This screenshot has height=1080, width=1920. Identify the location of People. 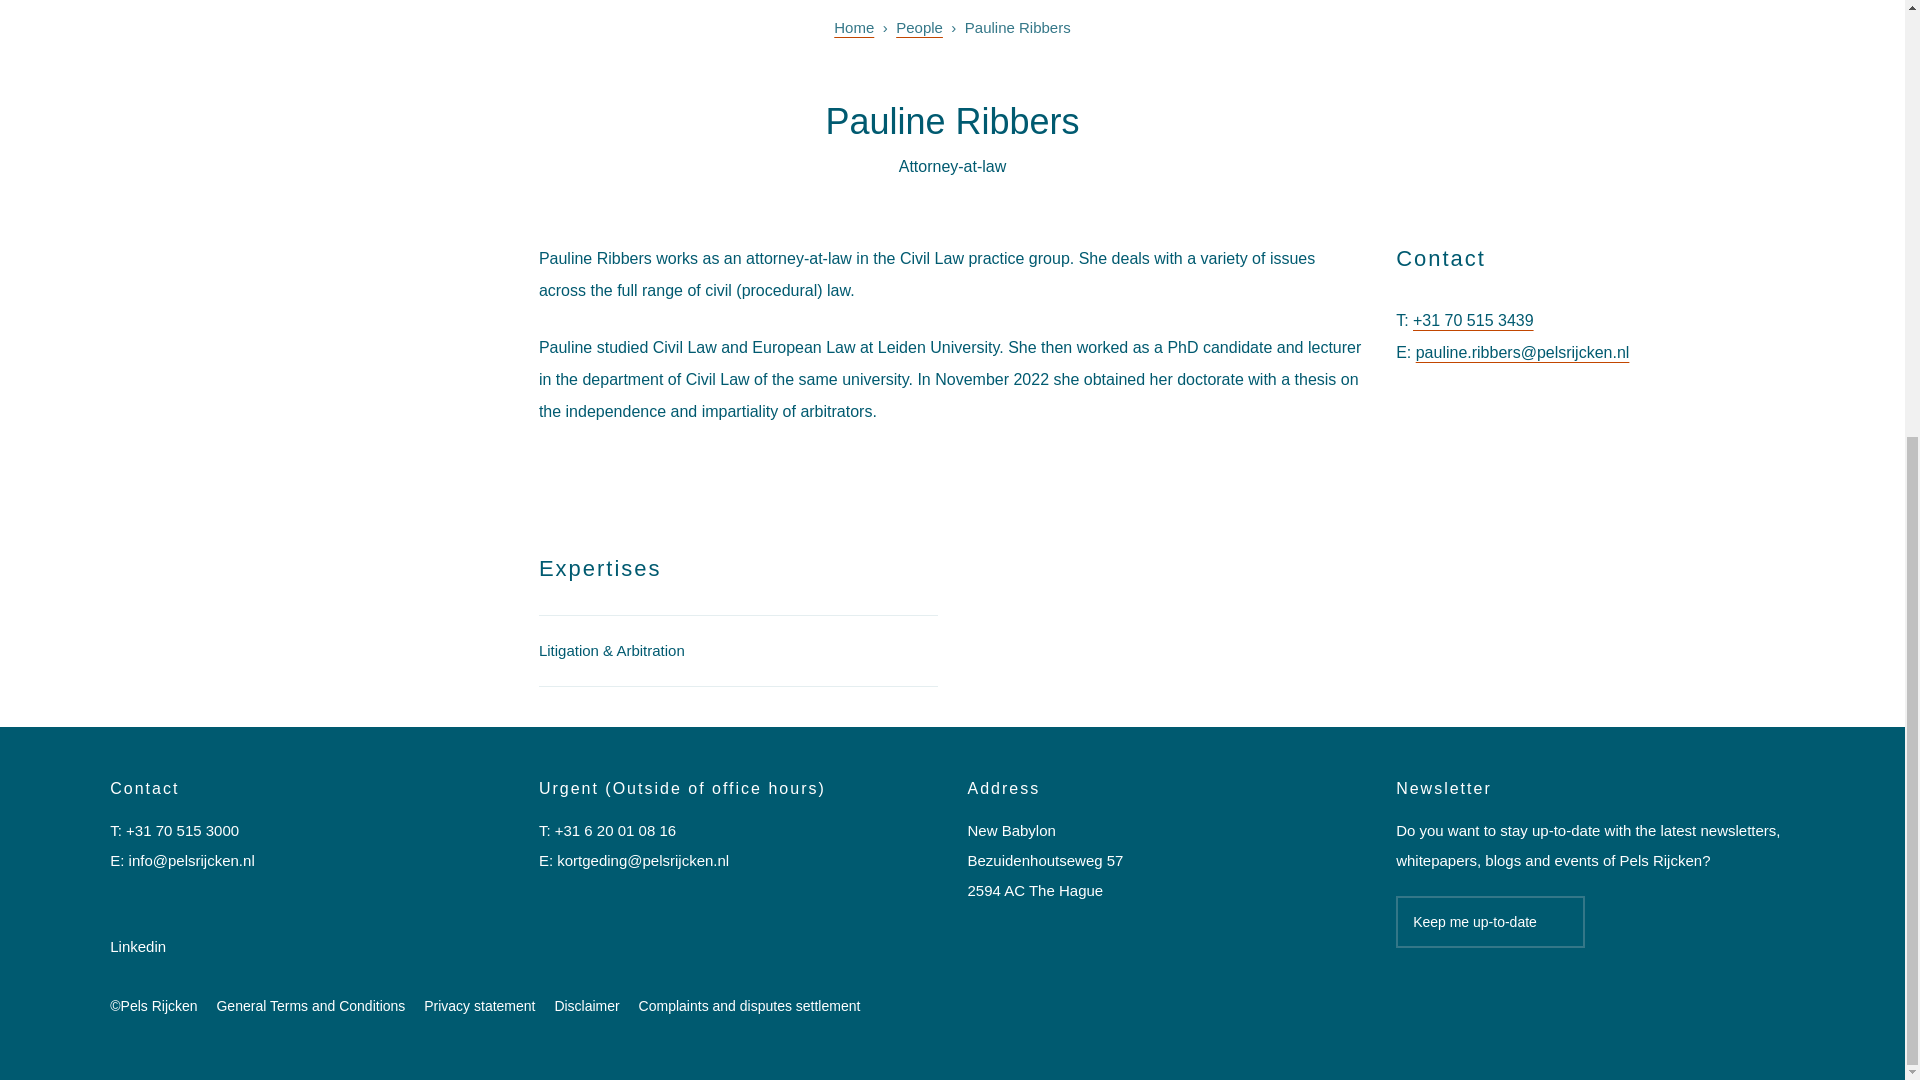
(919, 28).